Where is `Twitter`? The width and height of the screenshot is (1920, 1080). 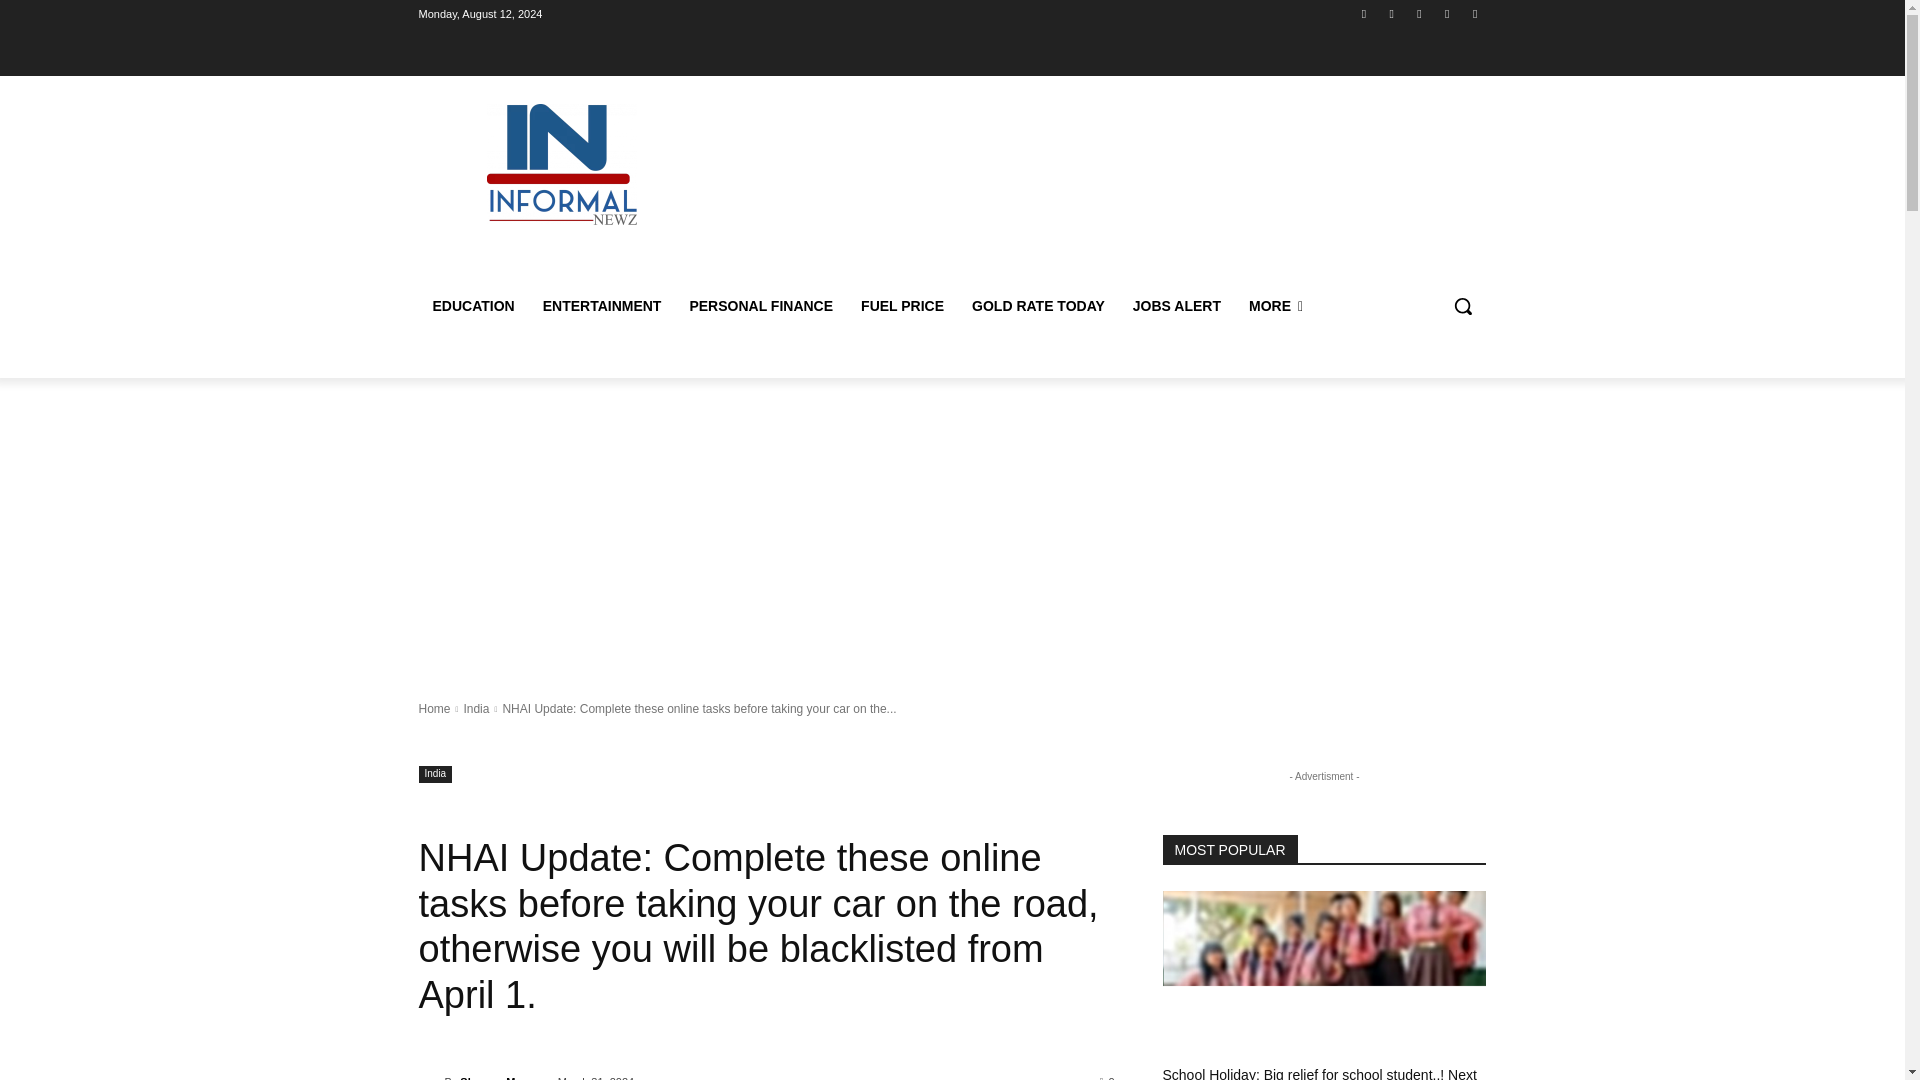
Twitter is located at coordinates (1418, 13).